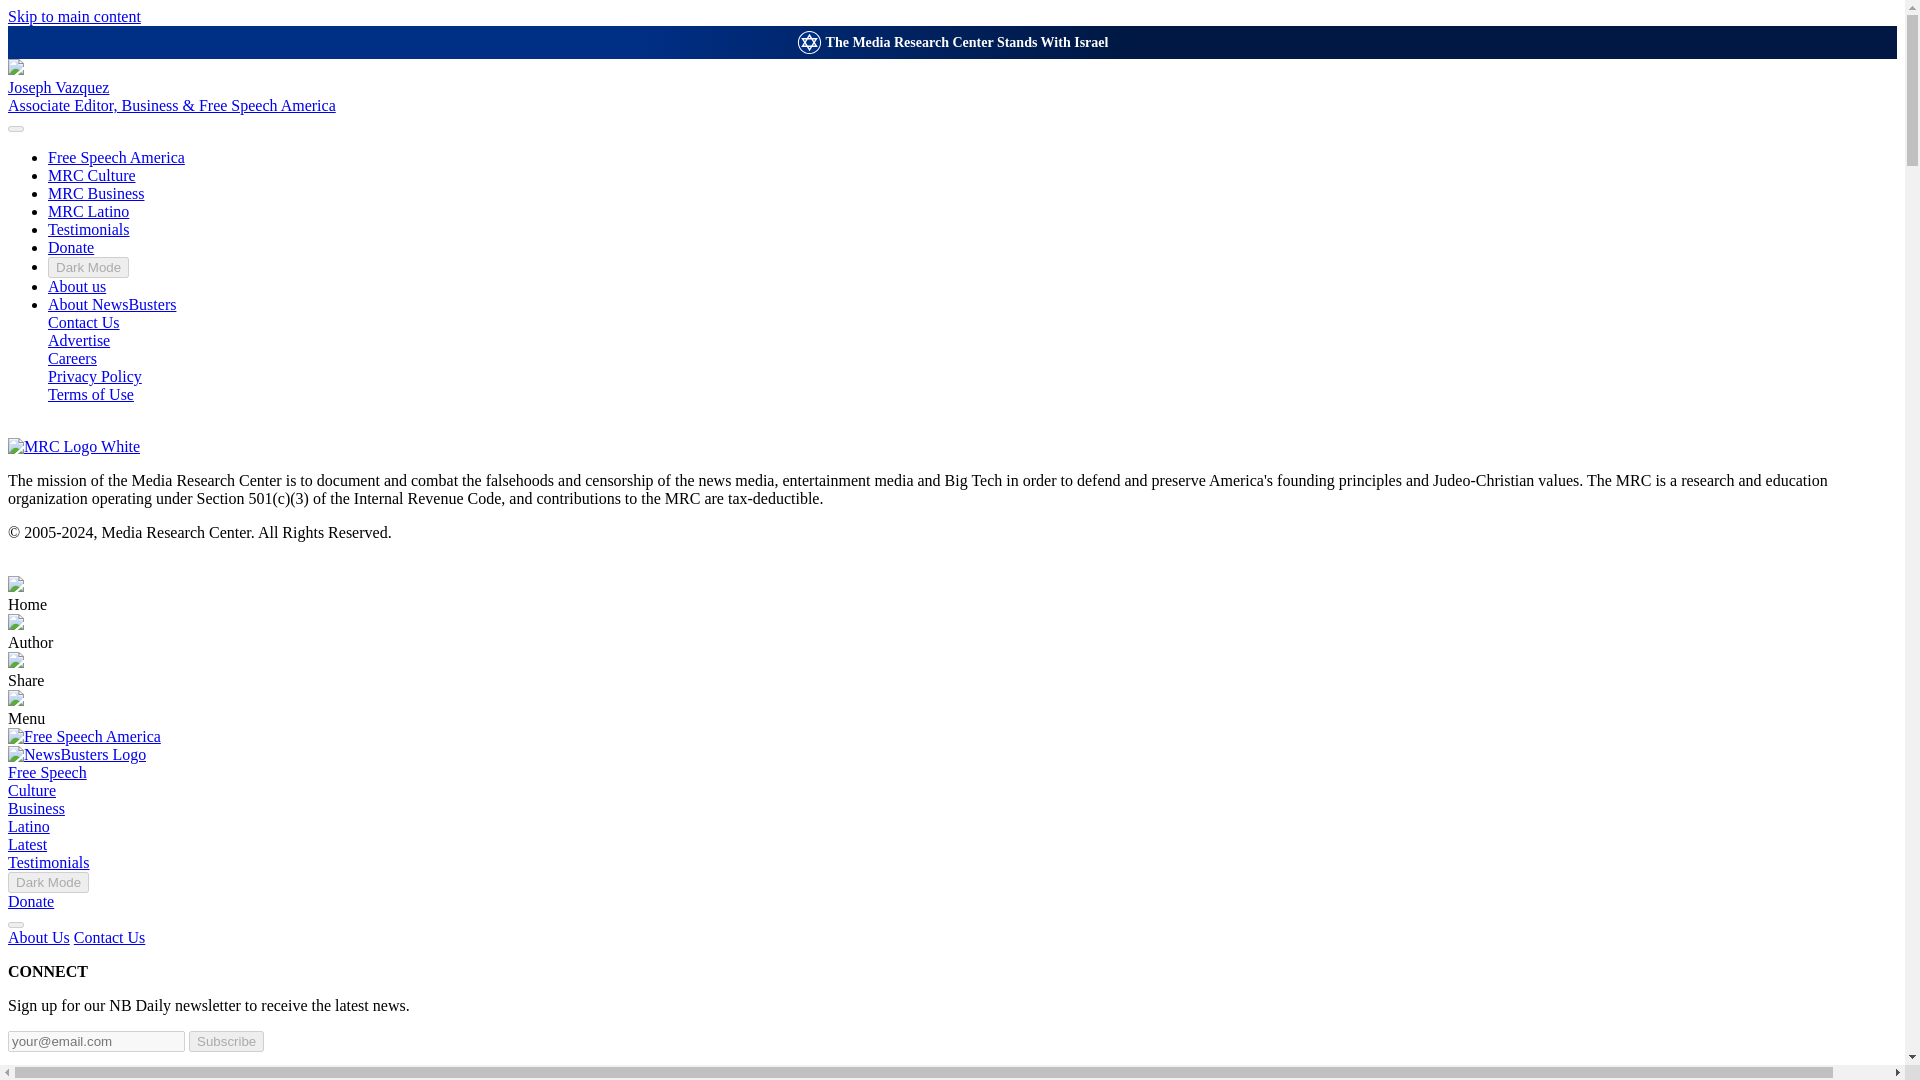  What do you see at coordinates (48, 862) in the screenshot?
I see `Testimonials` at bounding box center [48, 862].